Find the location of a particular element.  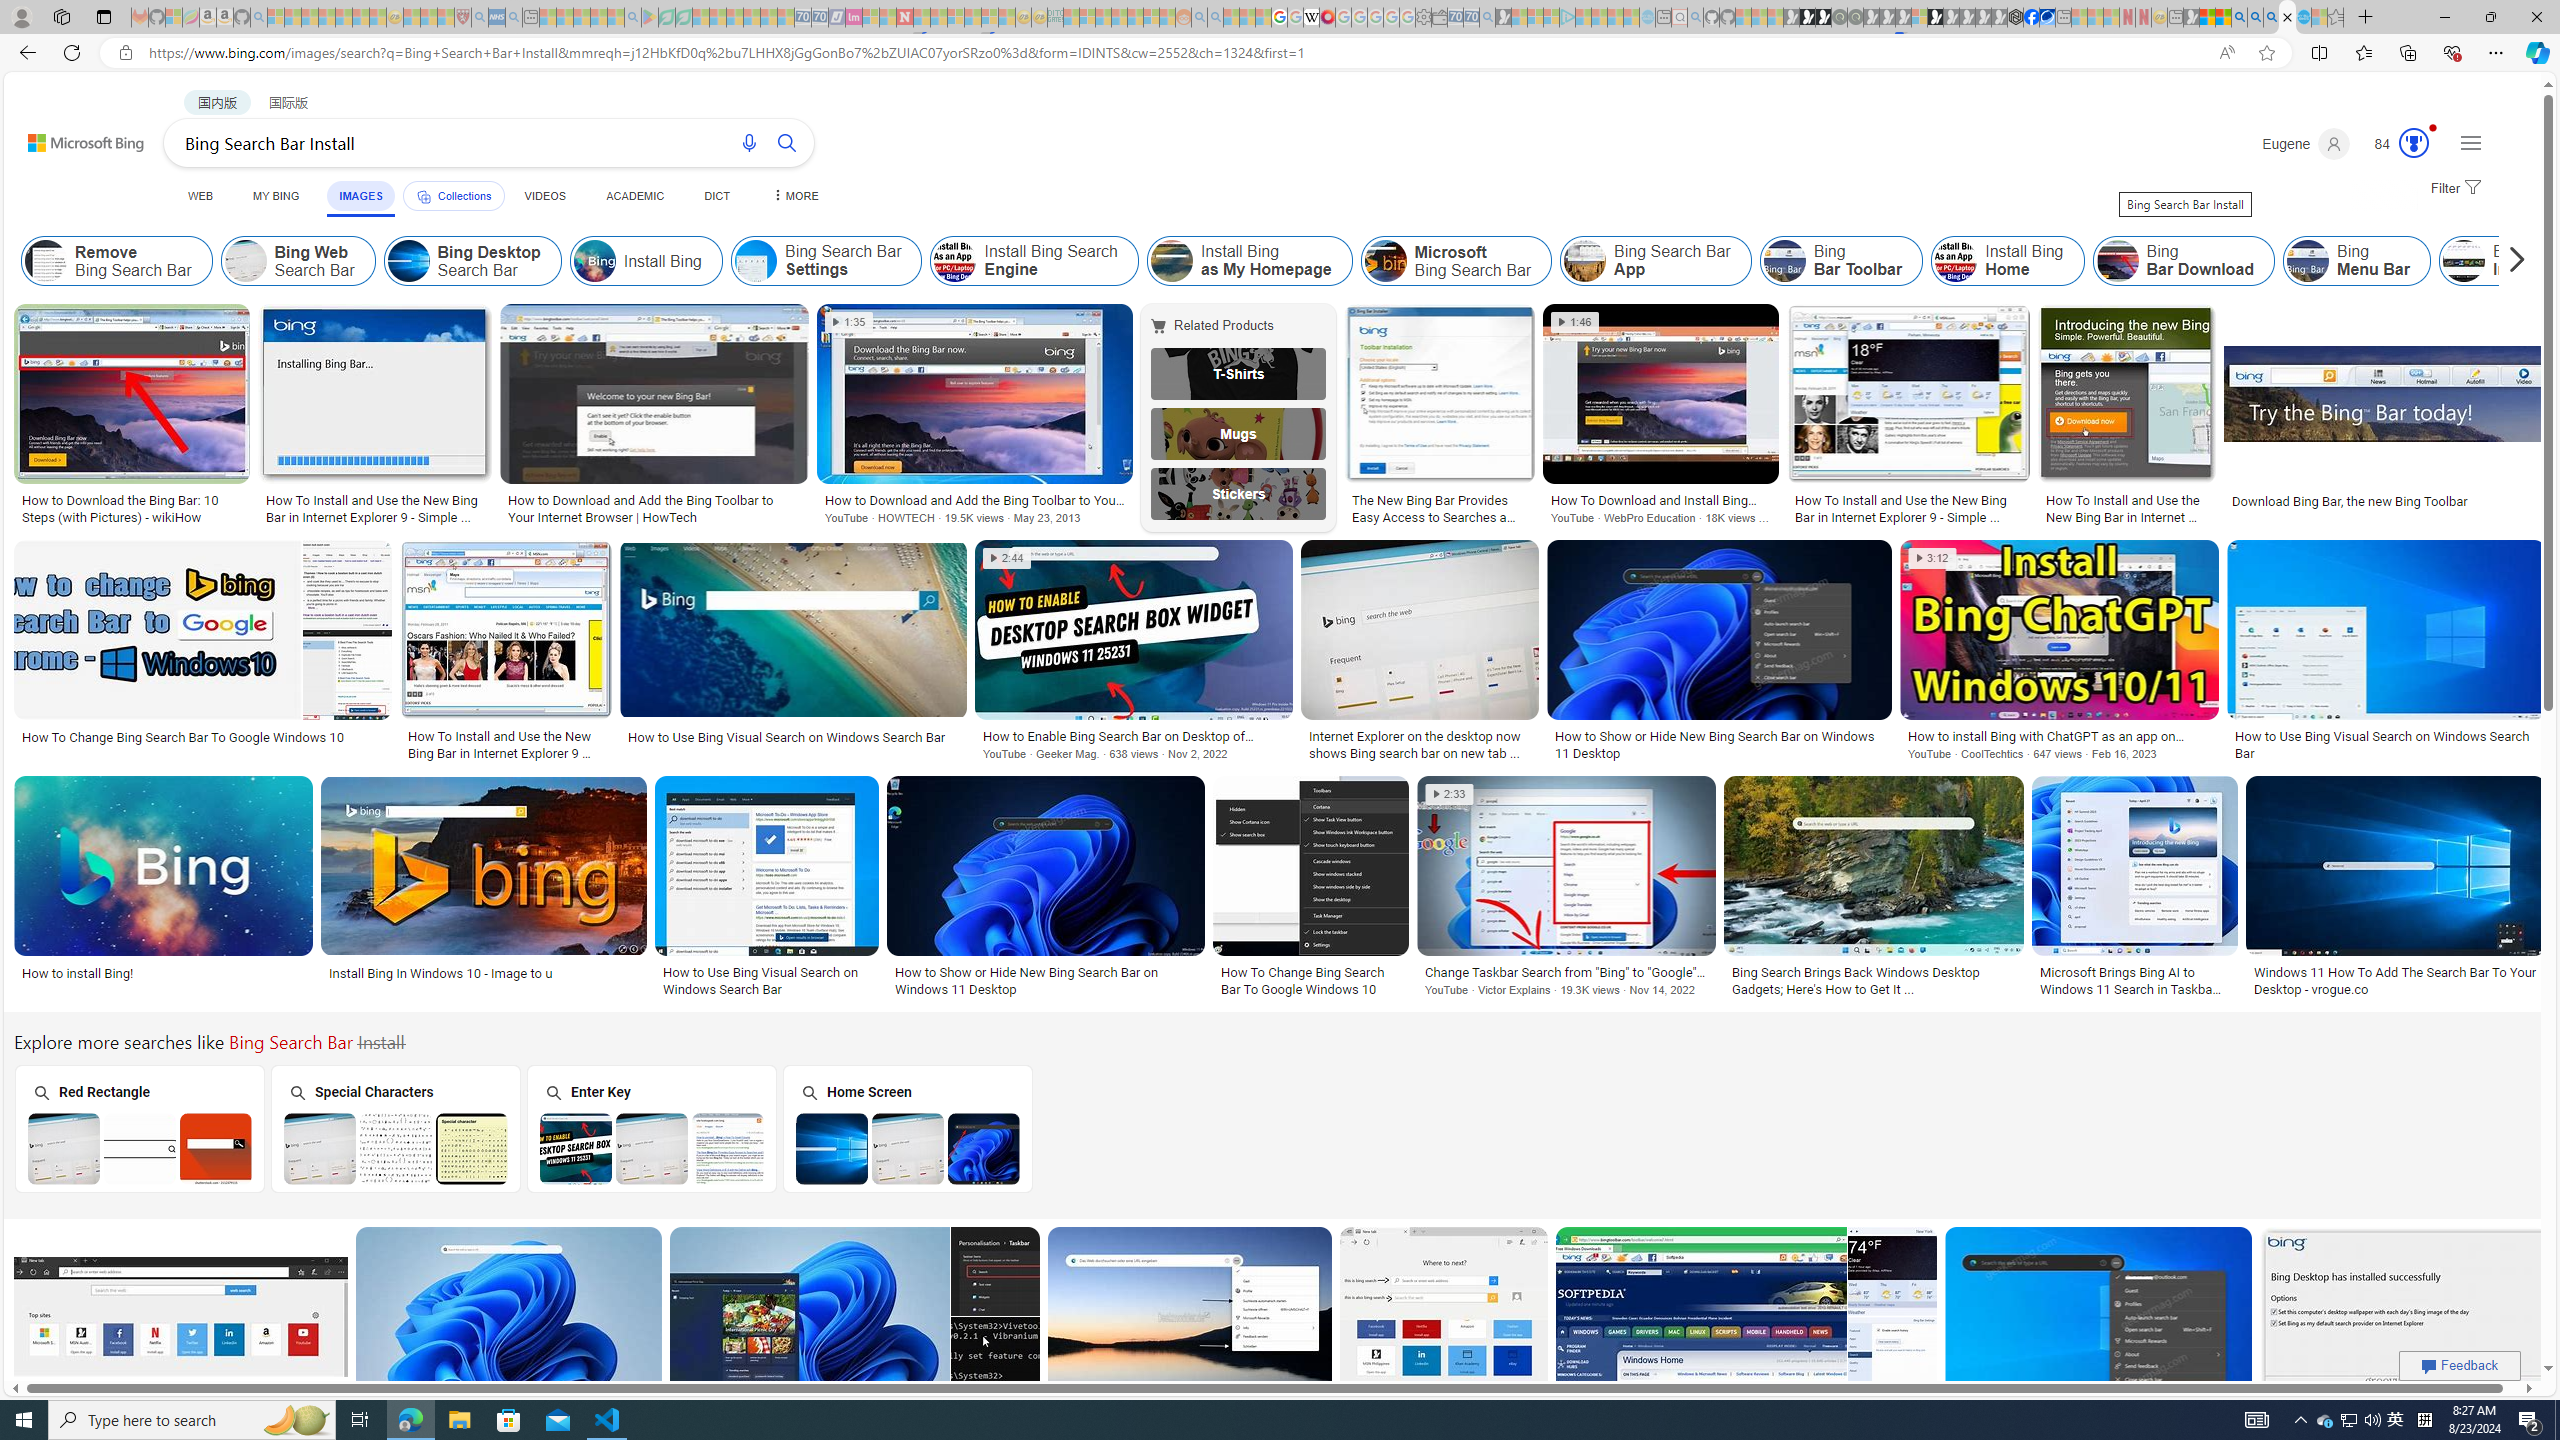

Bing Image Search Not Working is located at coordinates (2464, 261).